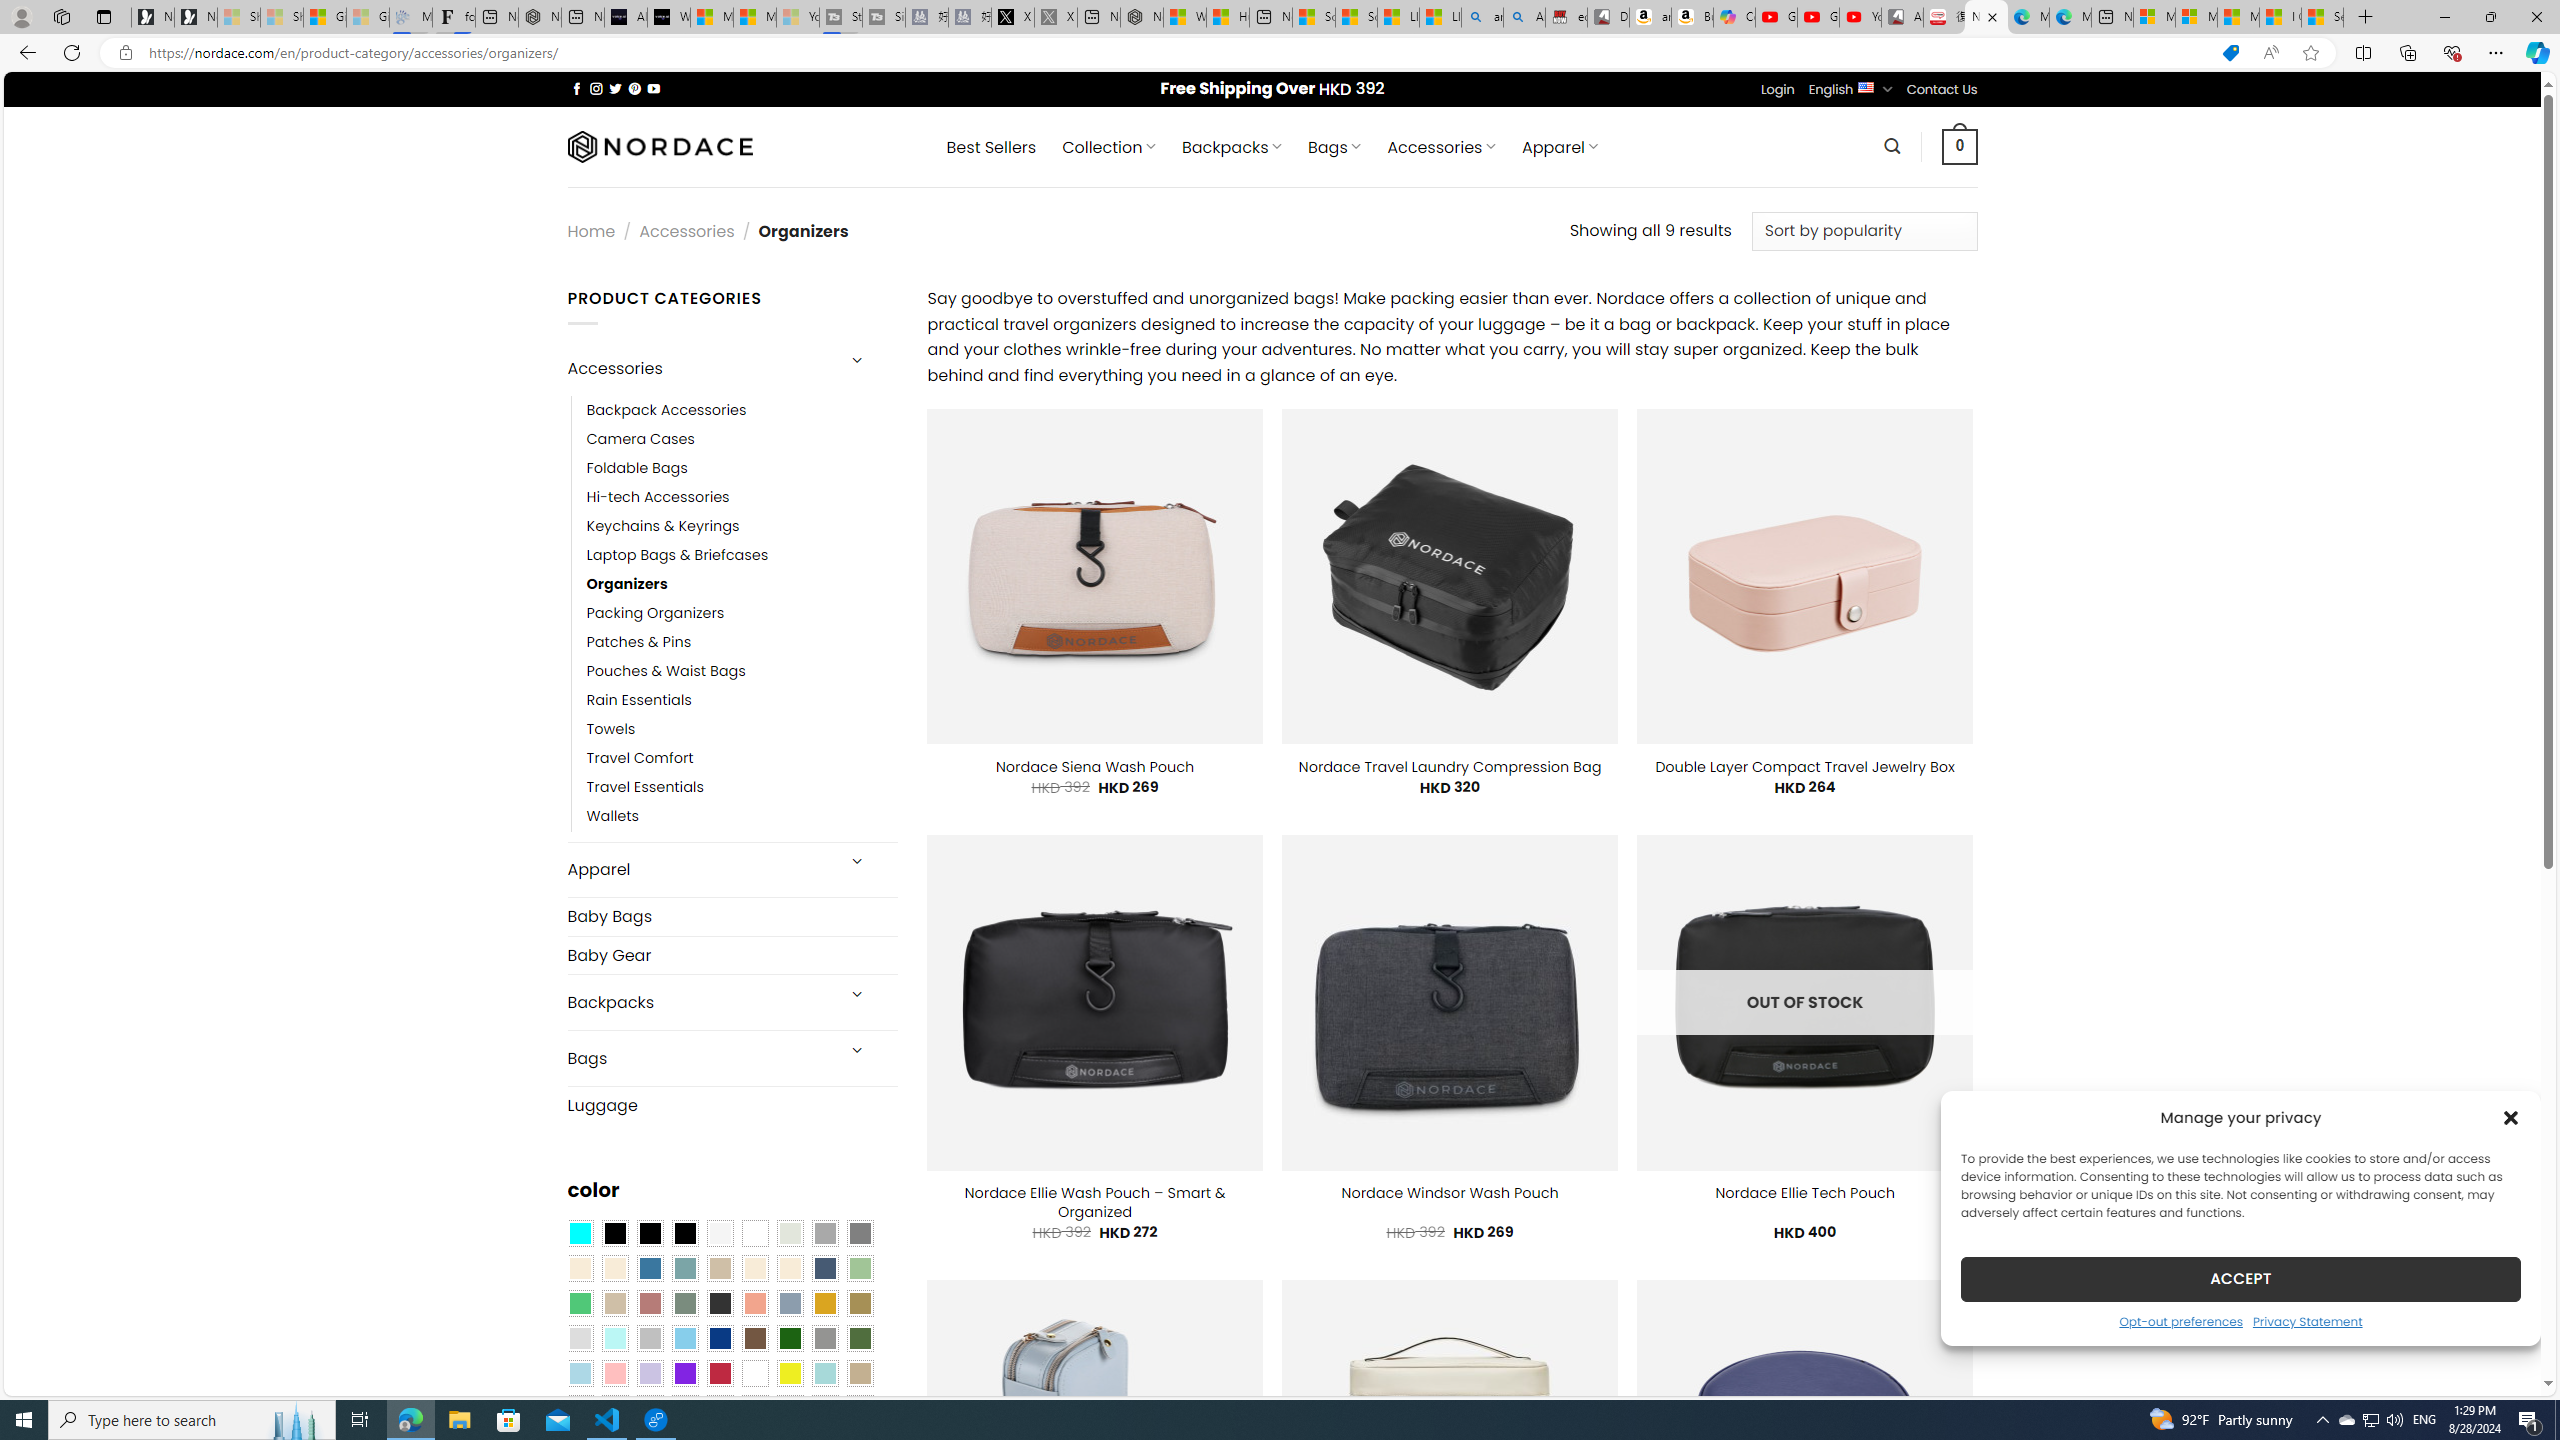  Describe the element at coordinates (1280, 53) in the screenshot. I see `App bar` at that location.